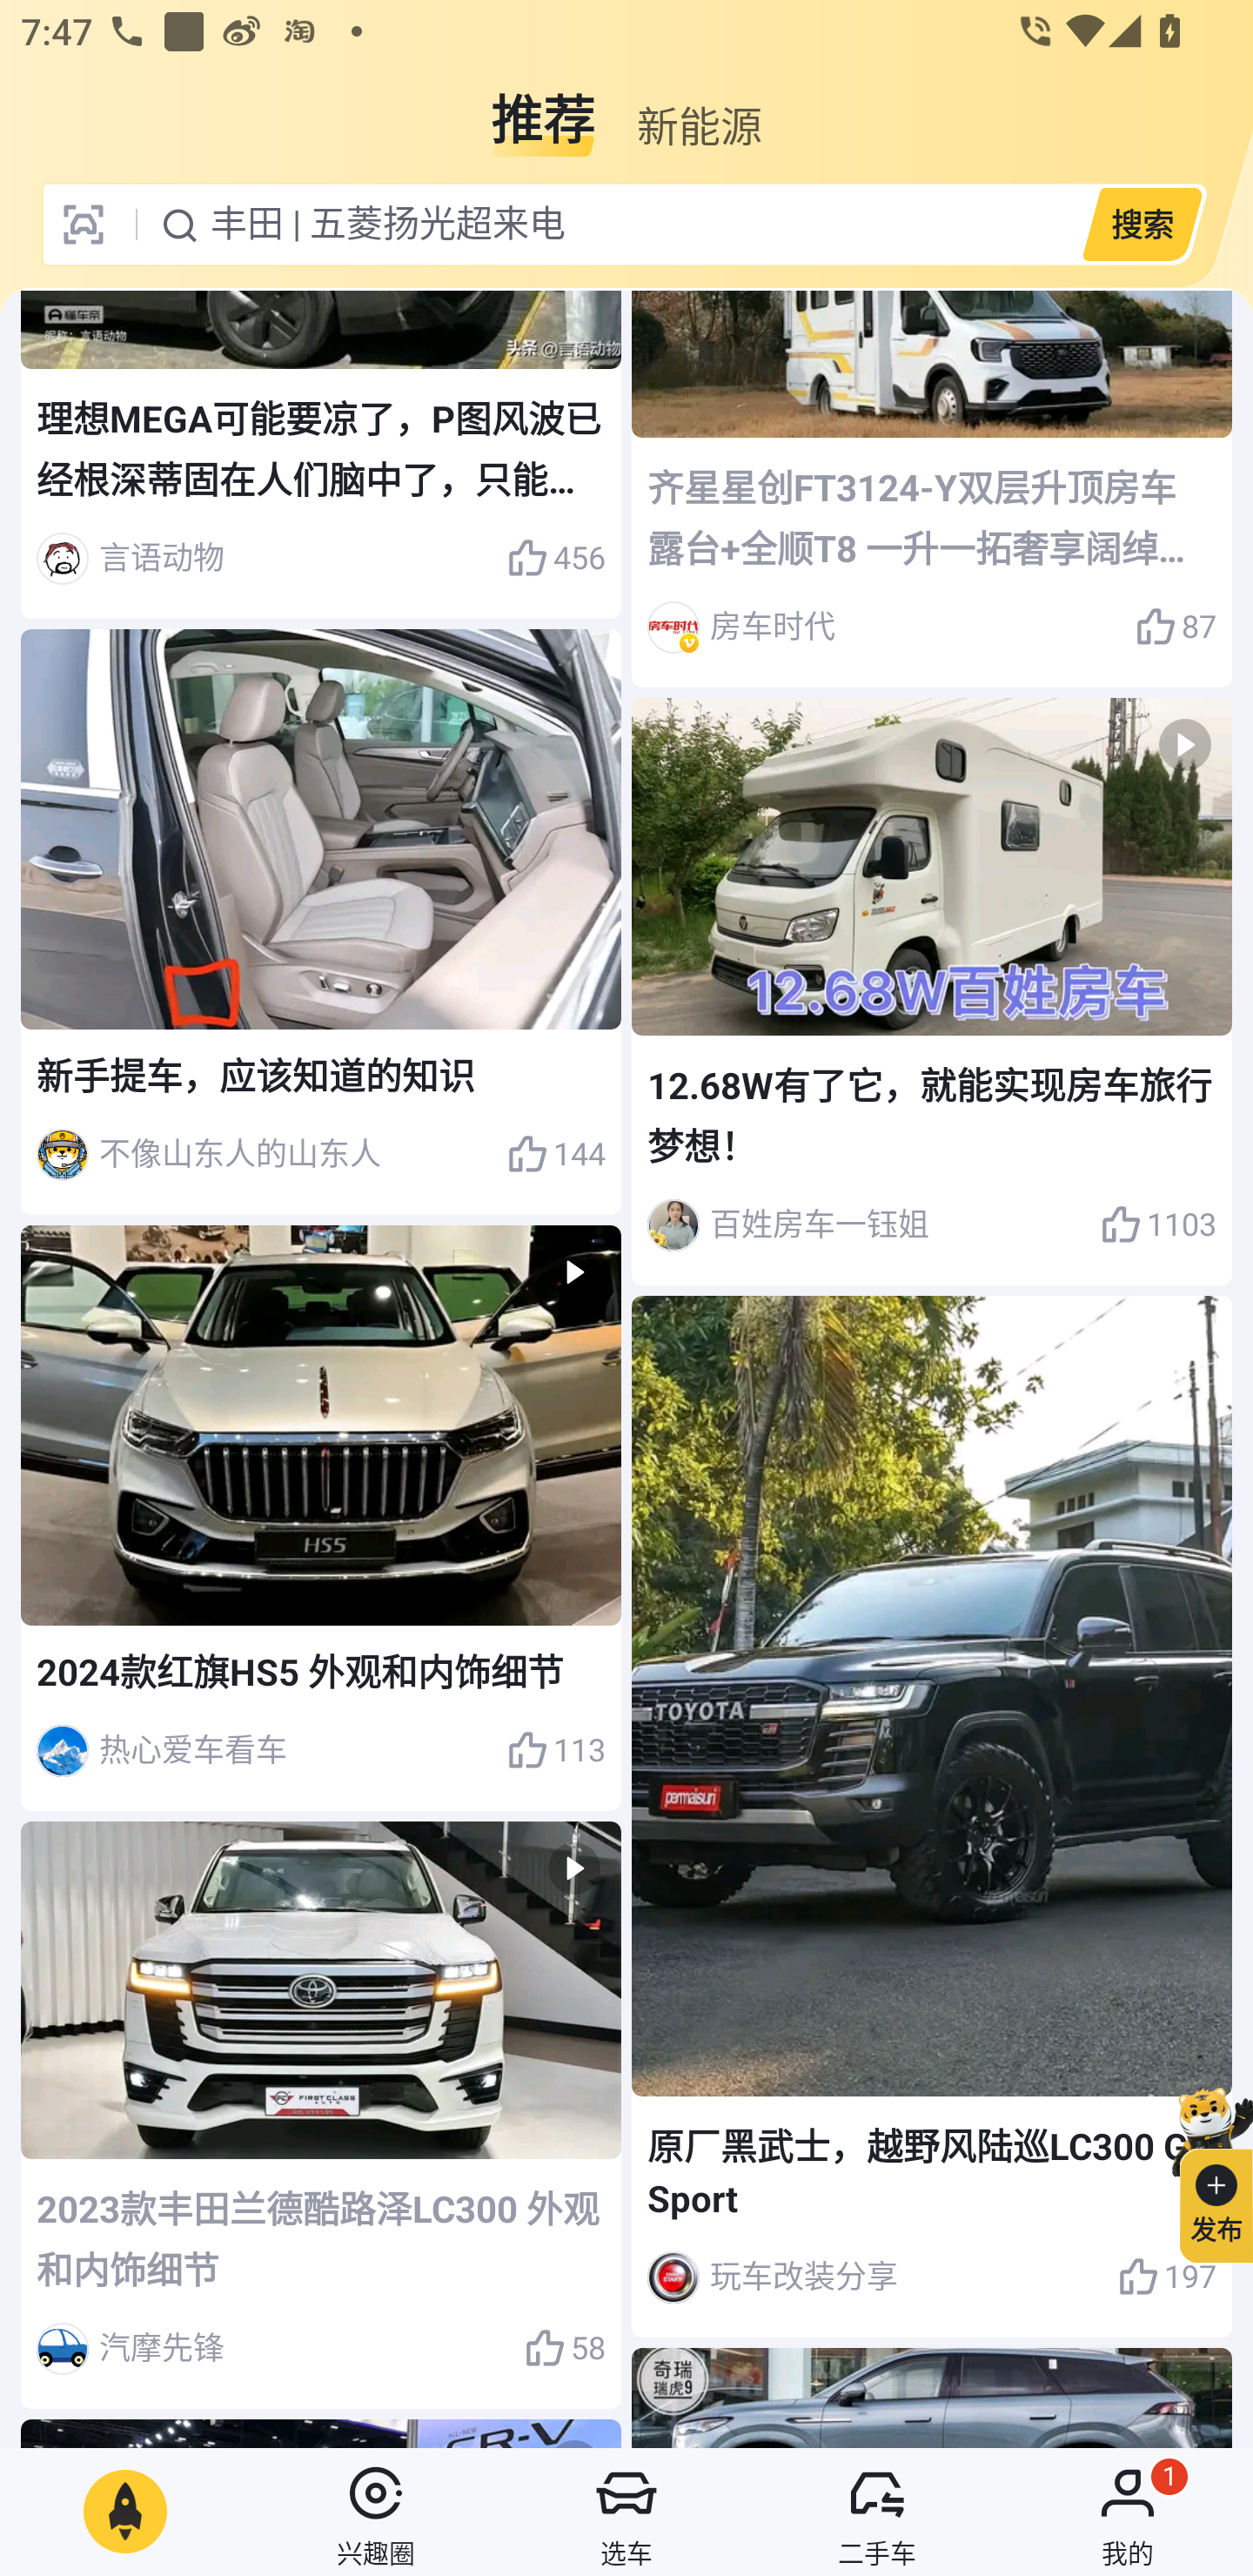 The image size is (1253, 2576). Describe the element at coordinates (564, 2349) in the screenshot. I see `58` at that location.